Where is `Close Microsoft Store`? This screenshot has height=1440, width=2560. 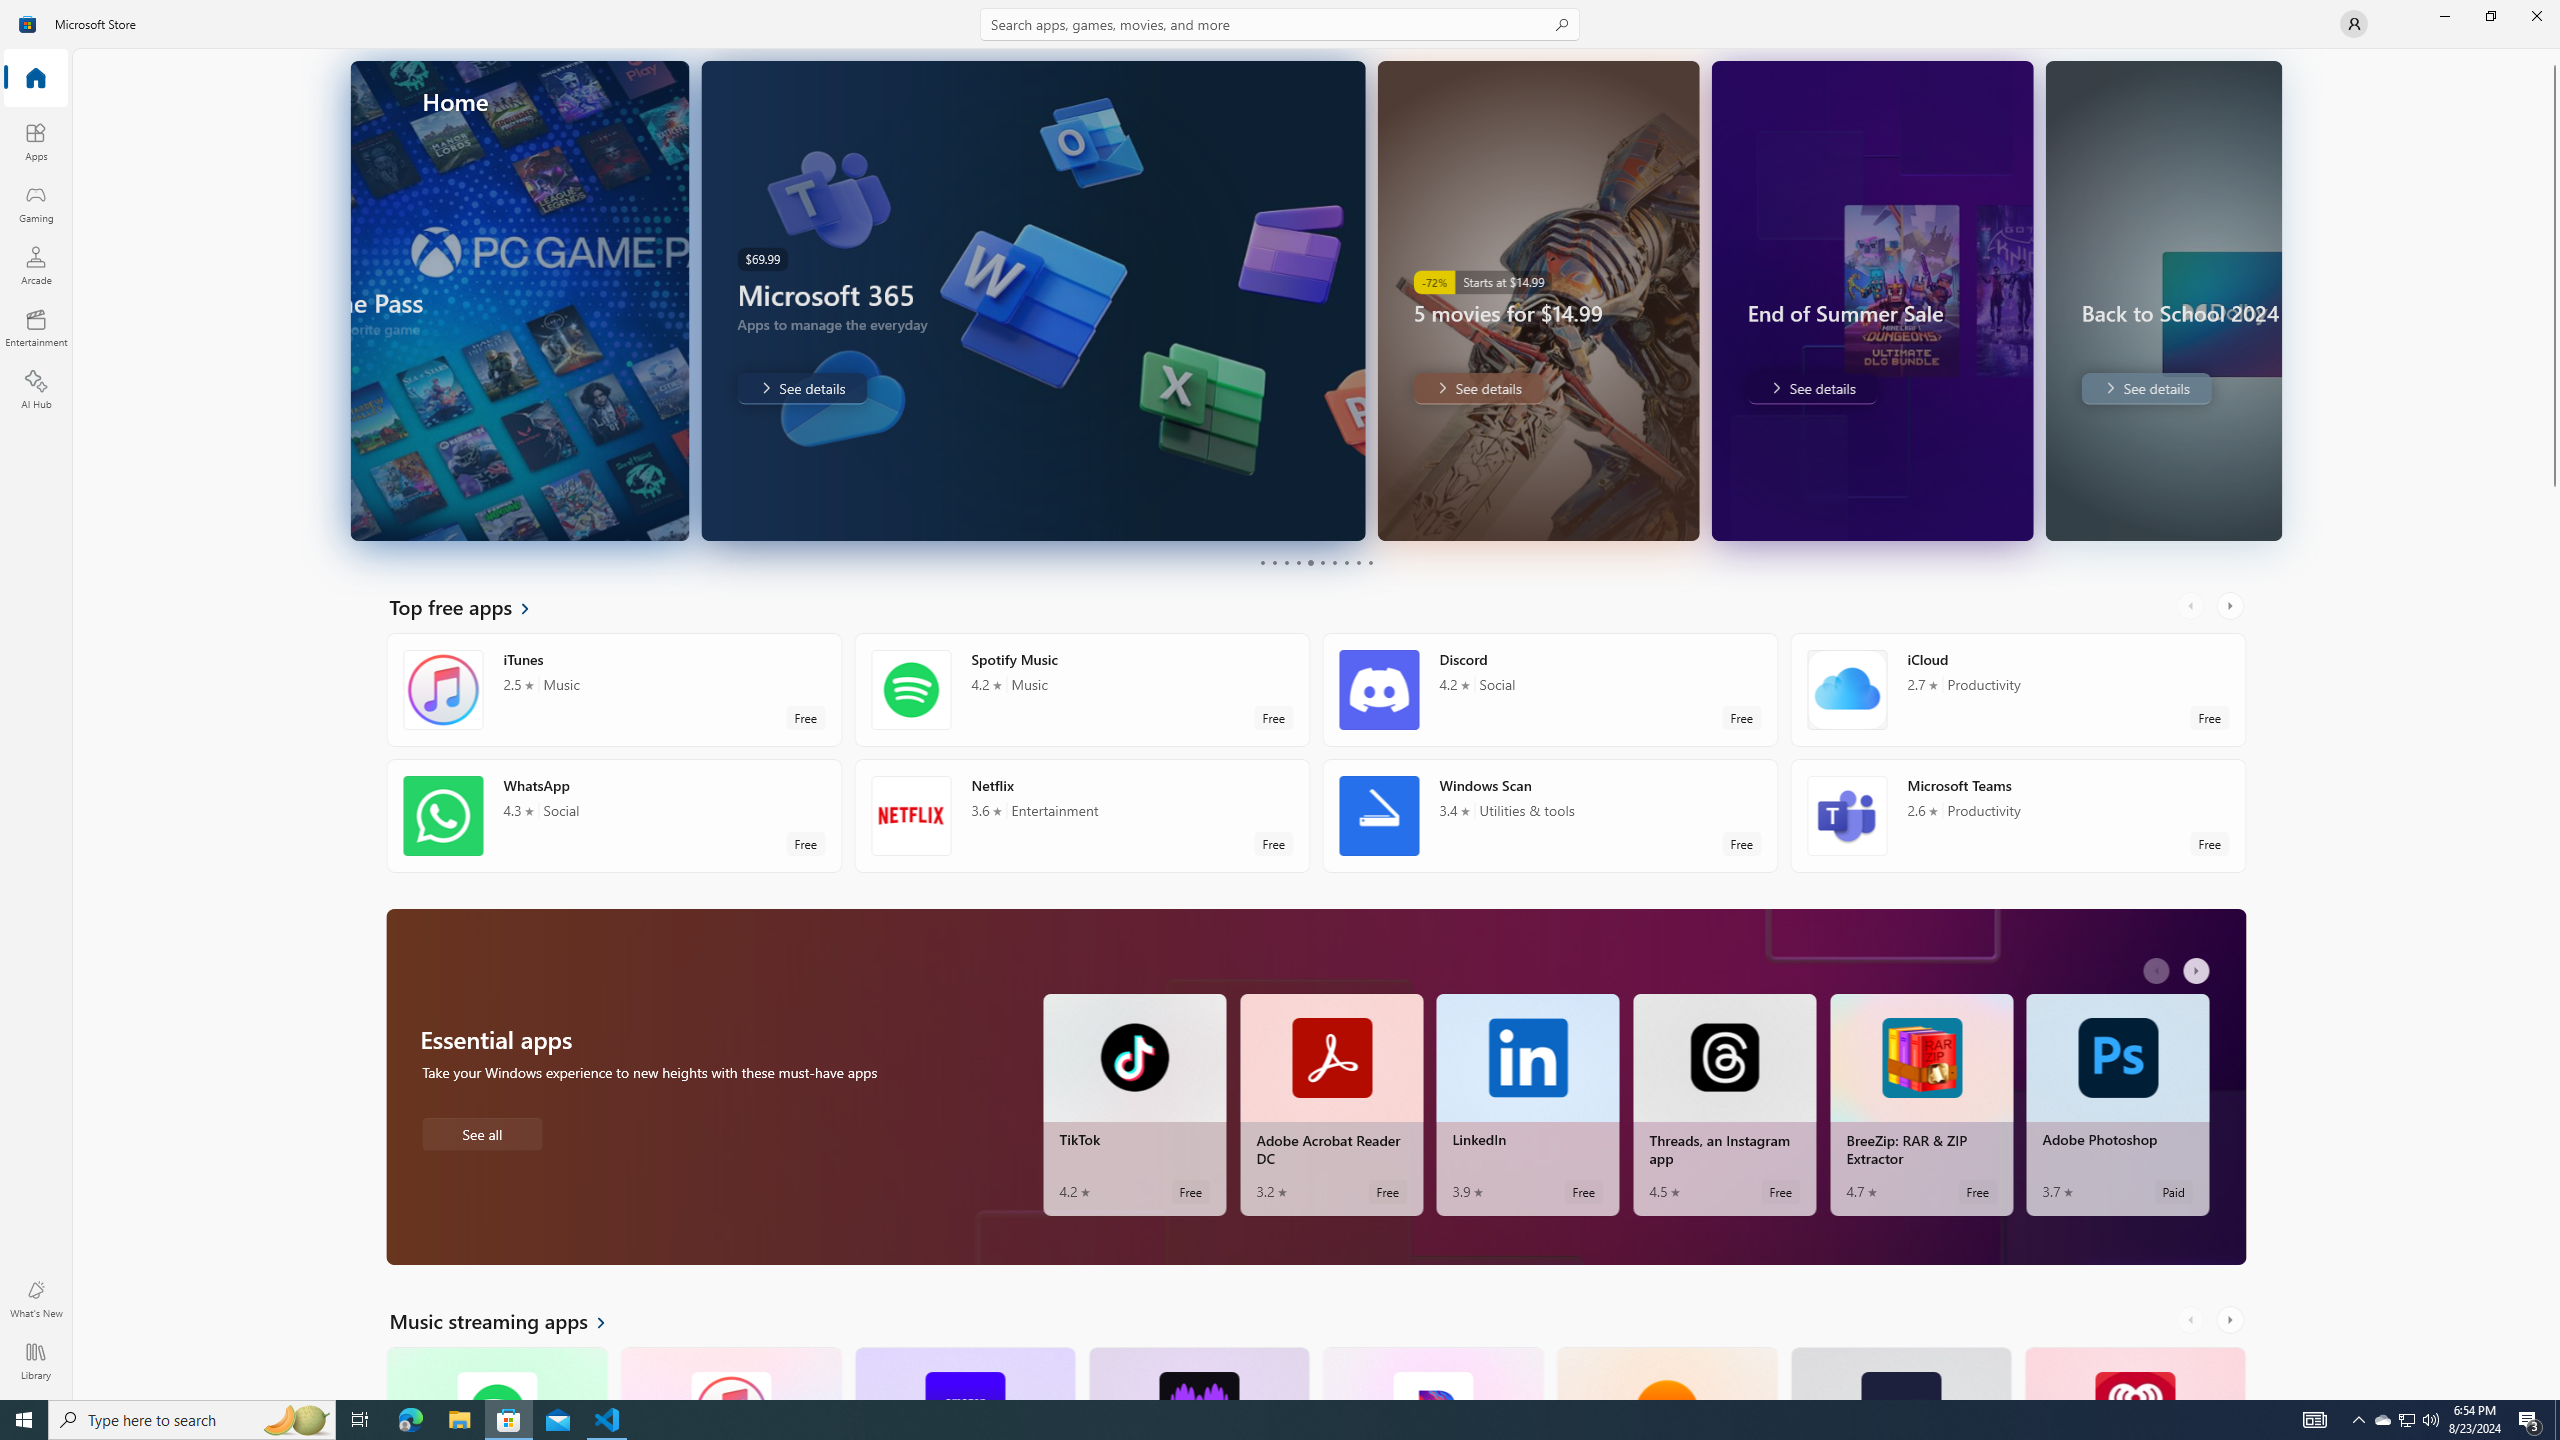 Close Microsoft Store is located at coordinates (2536, 16).